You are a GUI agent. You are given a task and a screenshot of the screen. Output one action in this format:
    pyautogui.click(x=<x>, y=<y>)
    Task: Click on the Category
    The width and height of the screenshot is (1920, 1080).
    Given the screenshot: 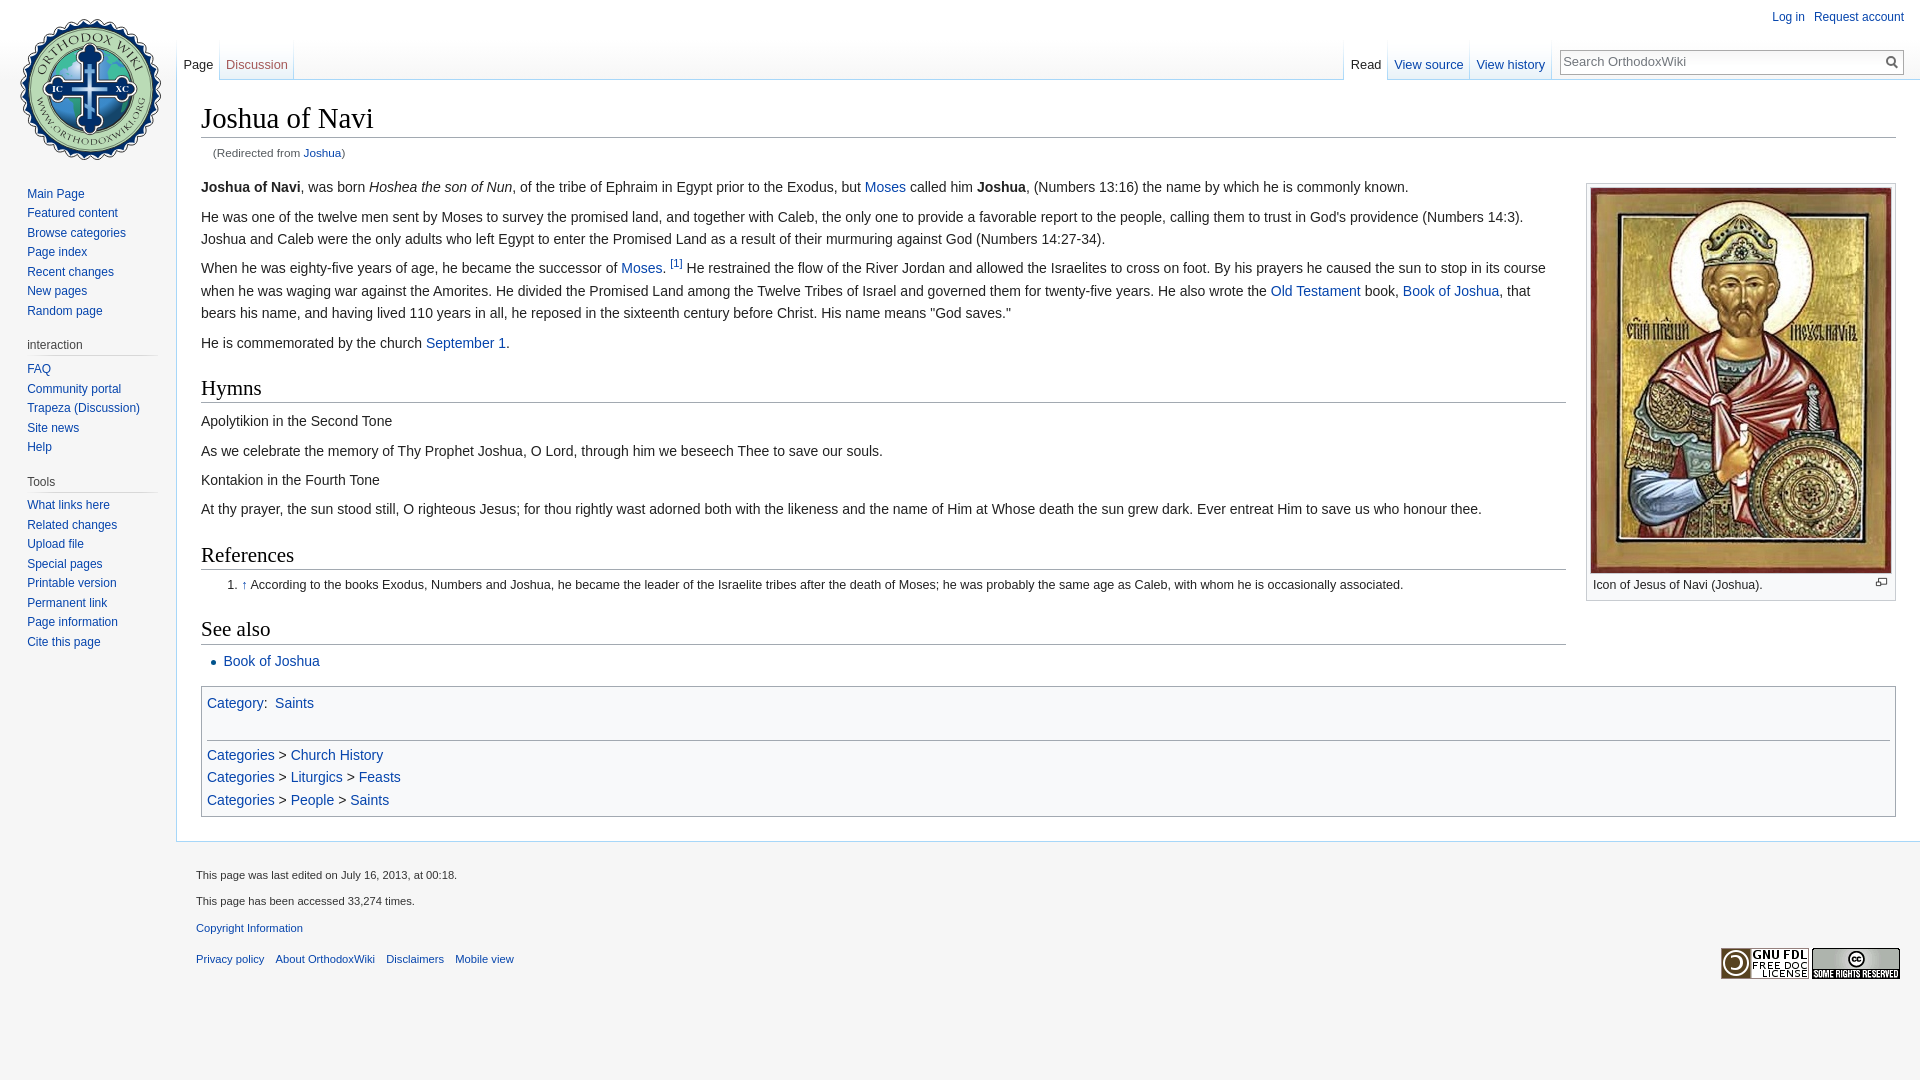 What is the action you would take?
    pyautogui.click(x=236, y=702)
    